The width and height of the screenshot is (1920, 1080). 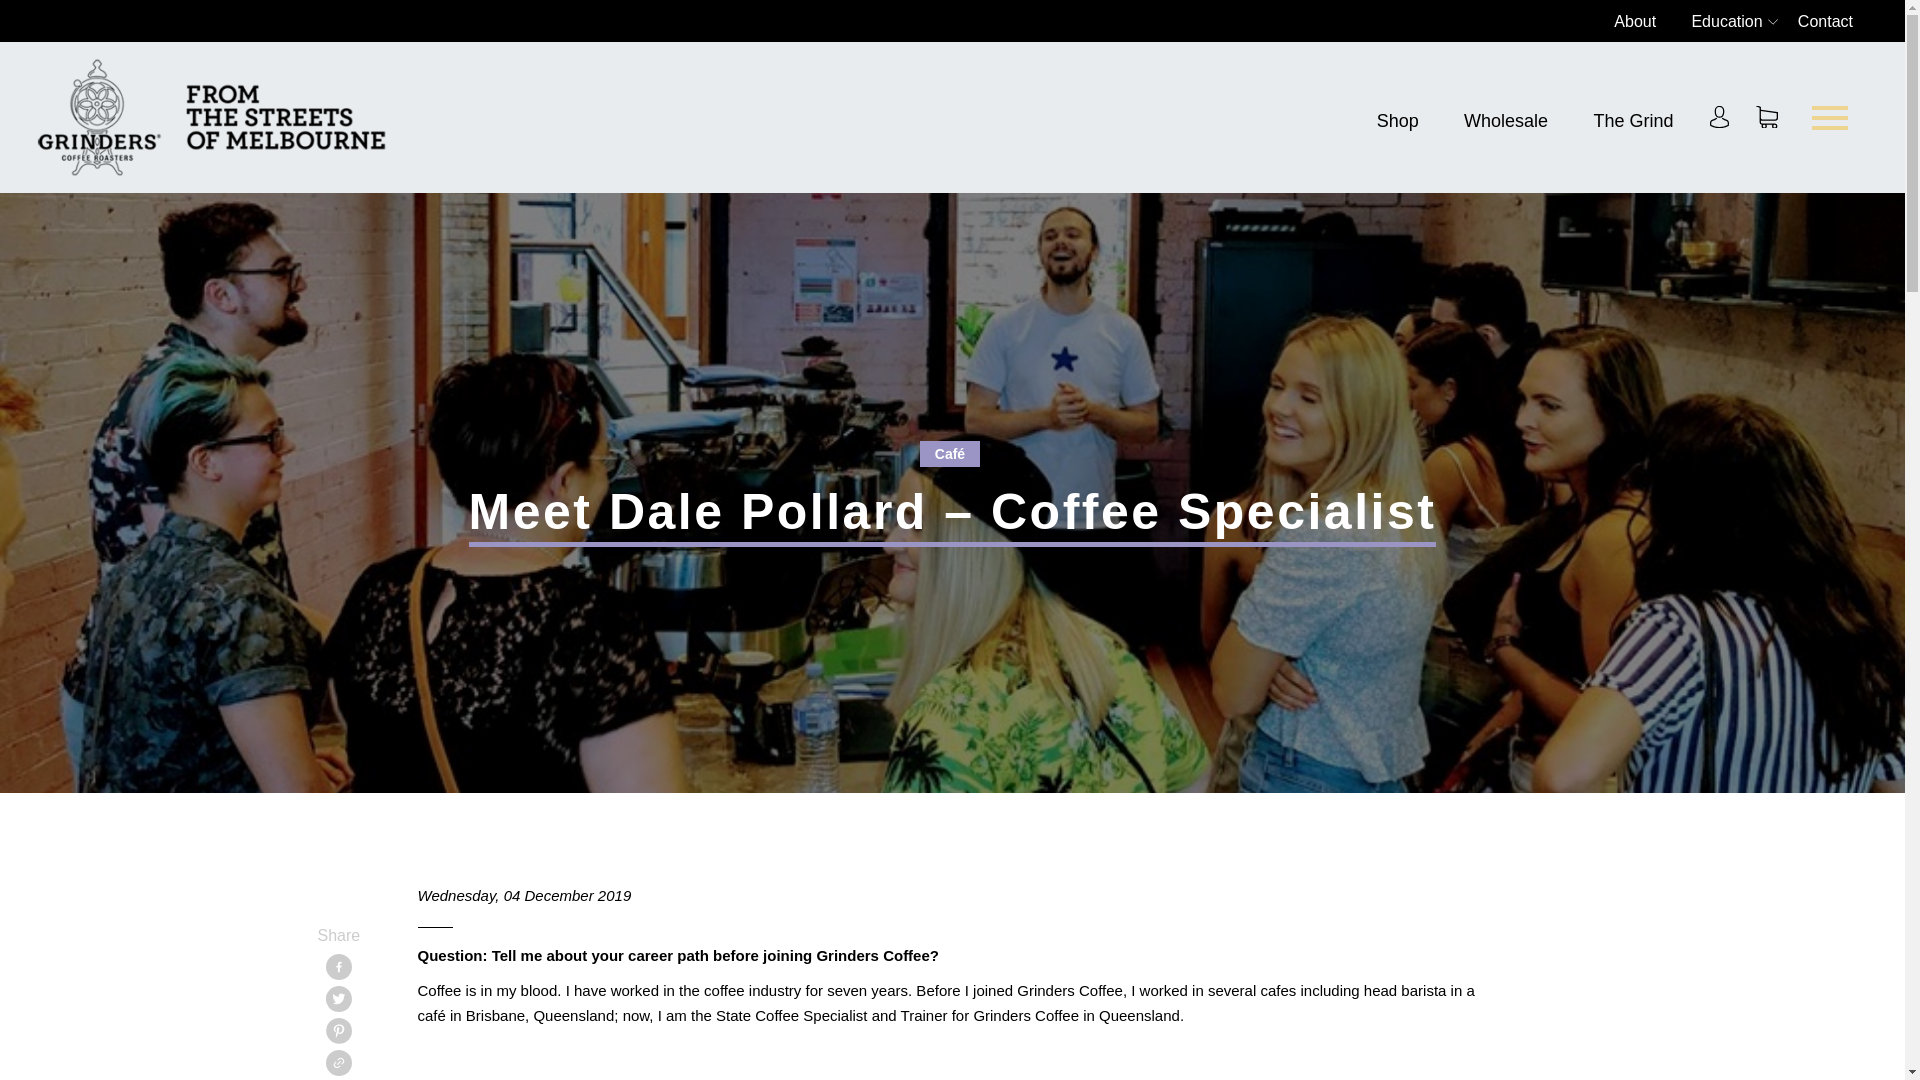 I want to click on About, so click(x=1634, y=21).